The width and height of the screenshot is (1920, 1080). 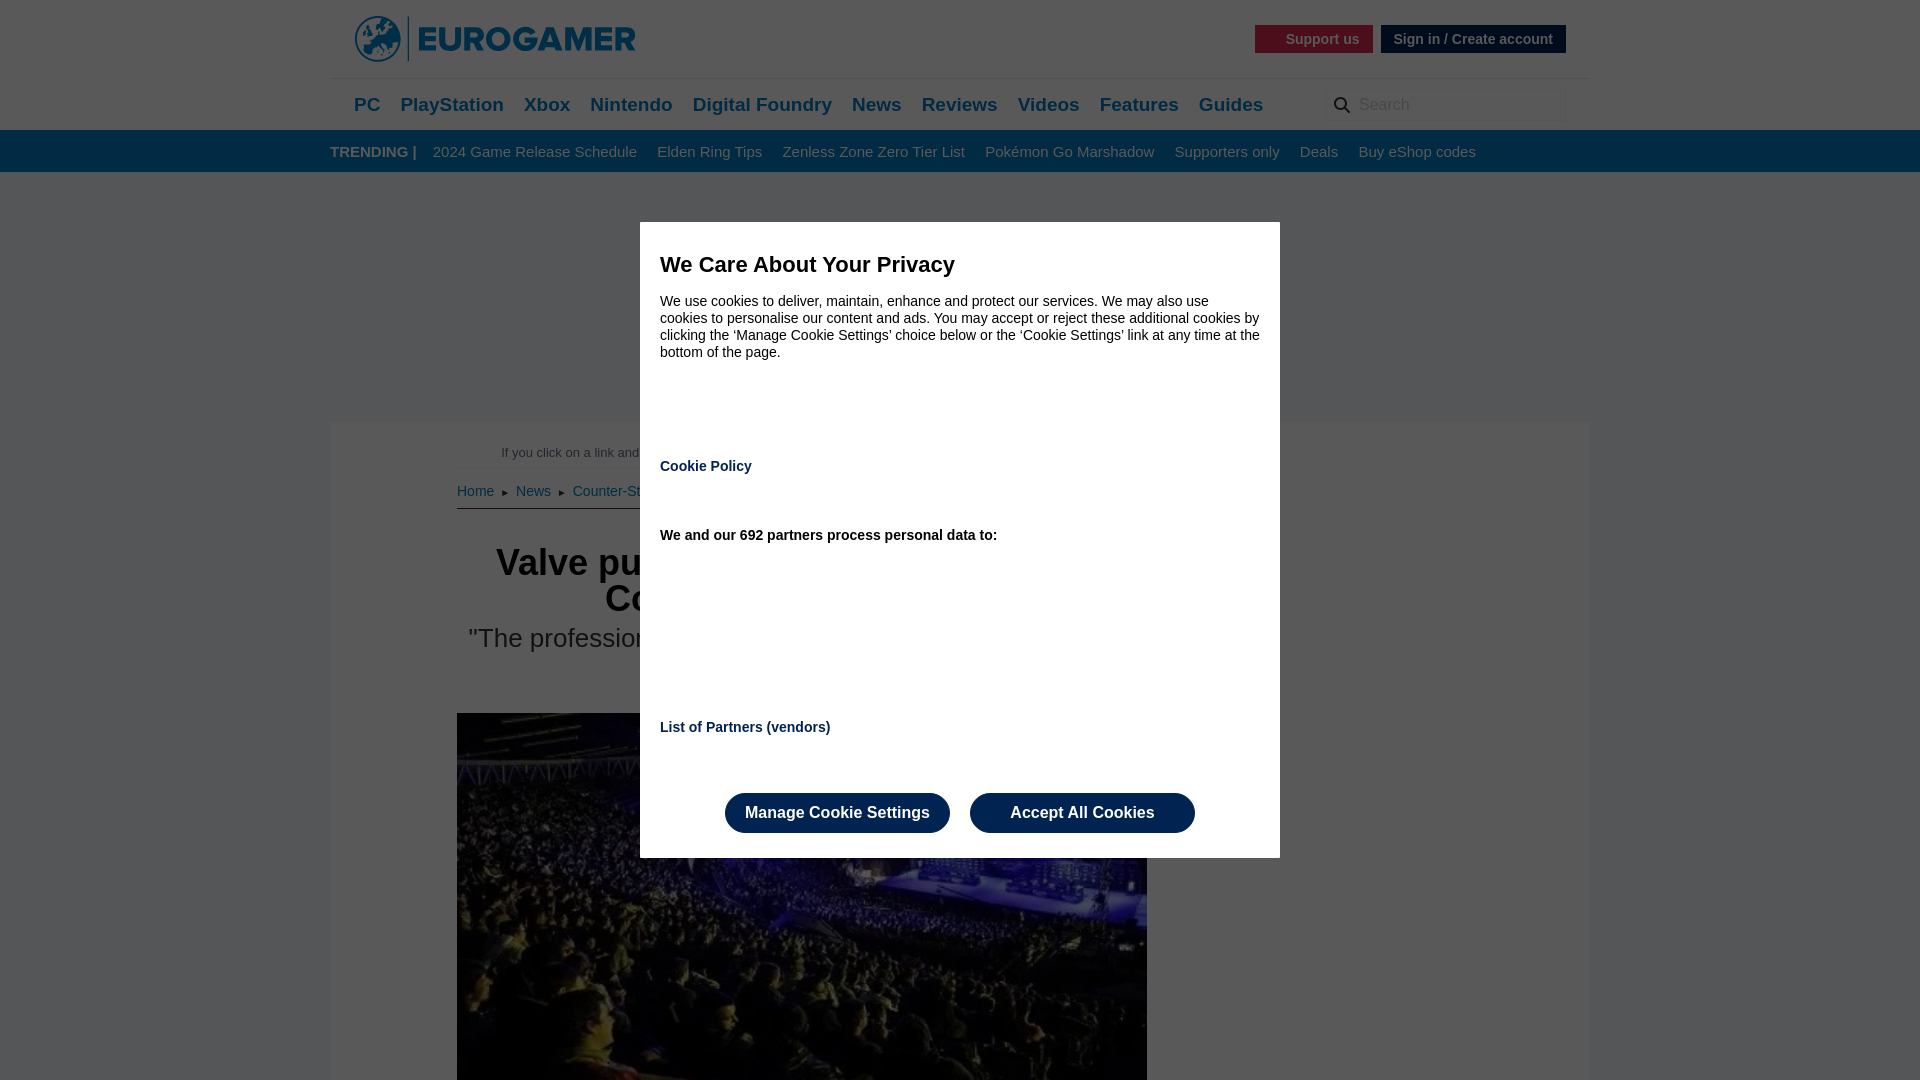 I want to click on Videos, so click(x=1048, y=104).